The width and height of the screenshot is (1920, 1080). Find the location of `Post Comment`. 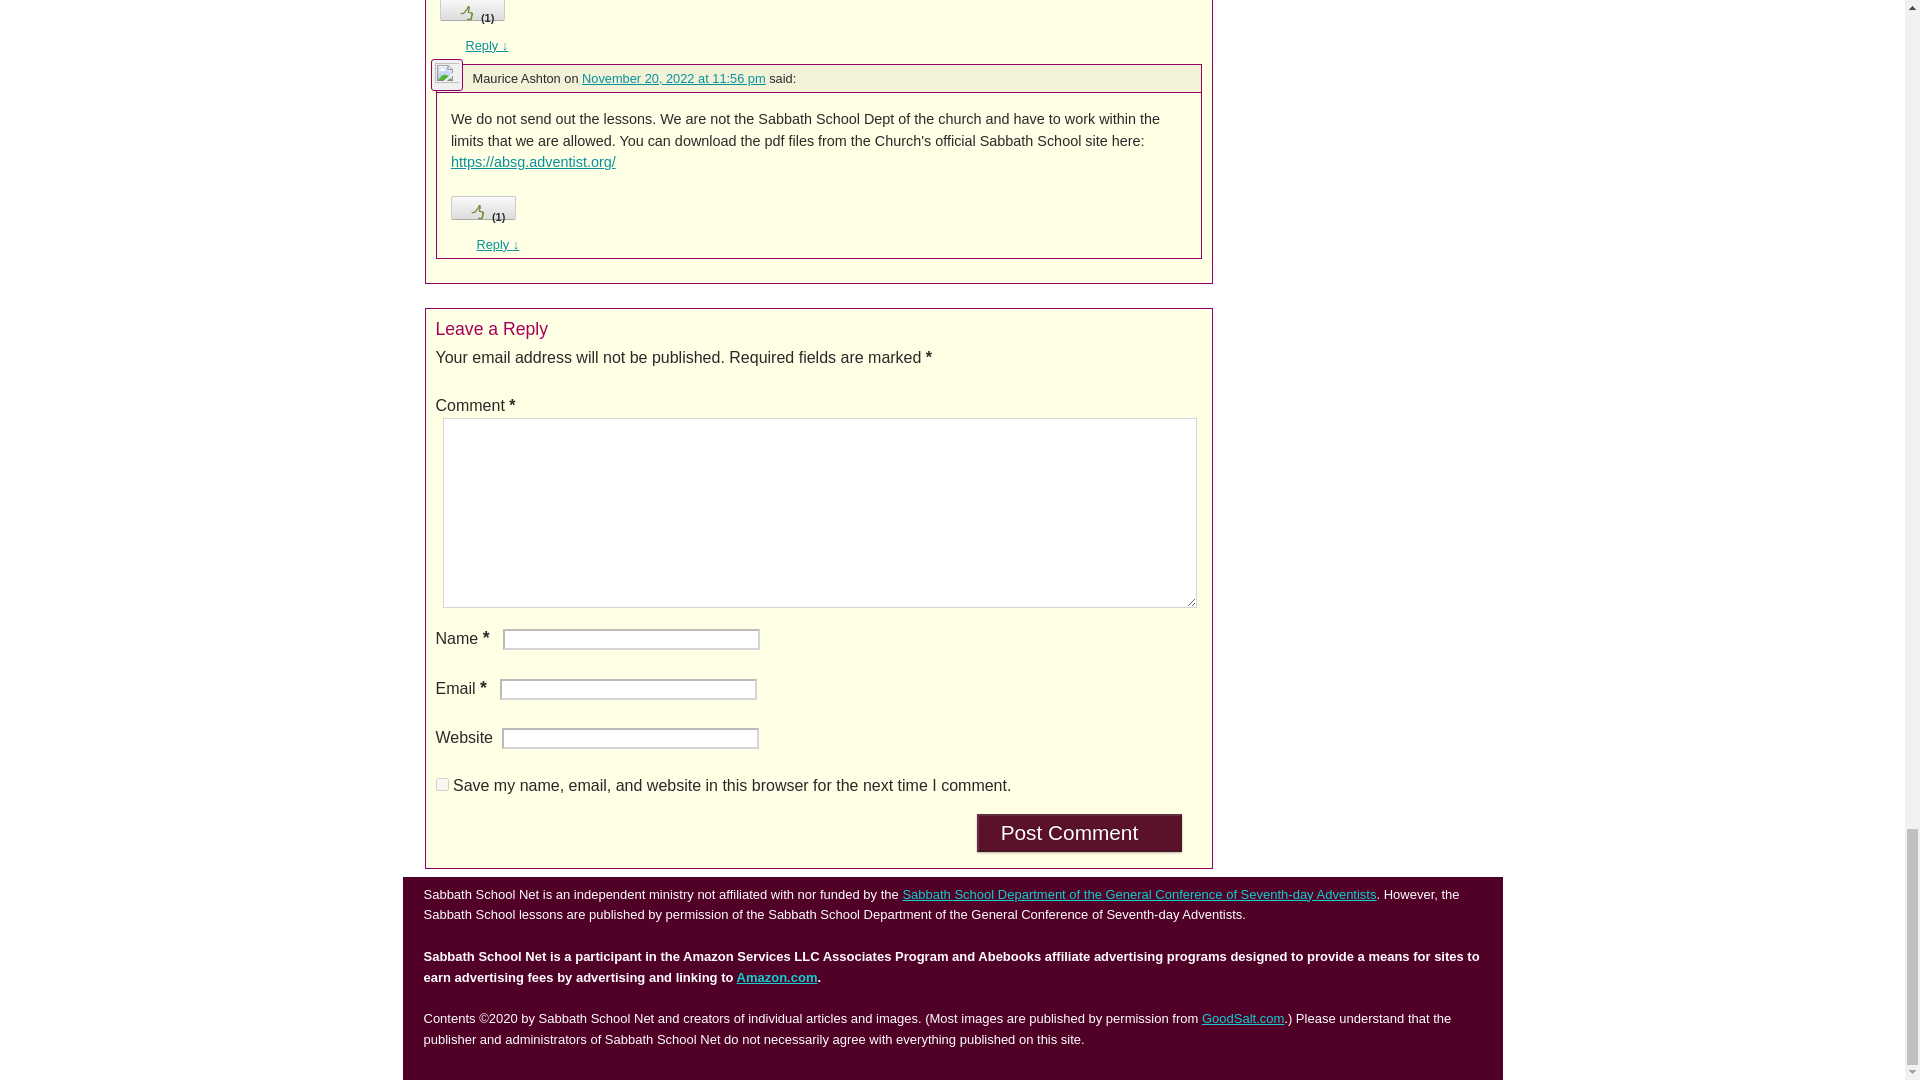

Post Comment is located at coordinates (1080, 833).